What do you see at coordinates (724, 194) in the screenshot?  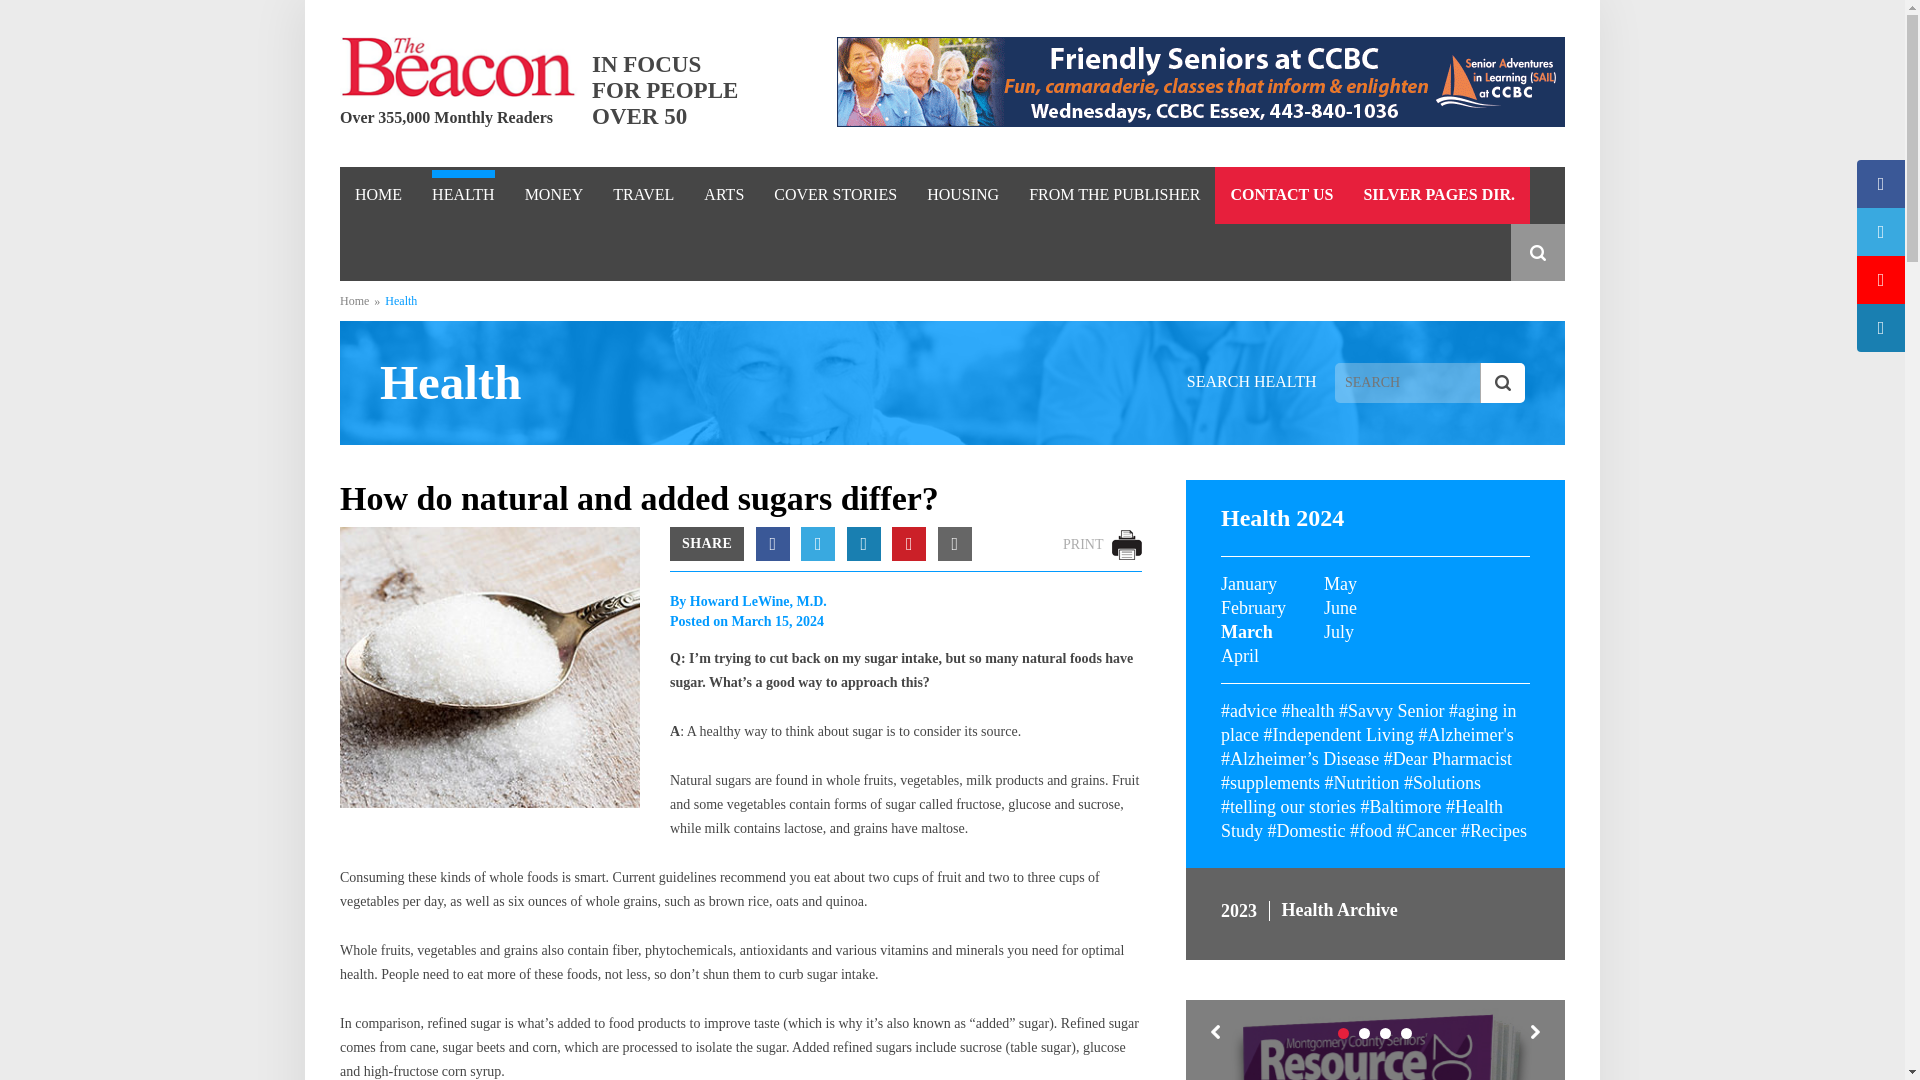 I see `ARTS` at bounding box center [724, 194].